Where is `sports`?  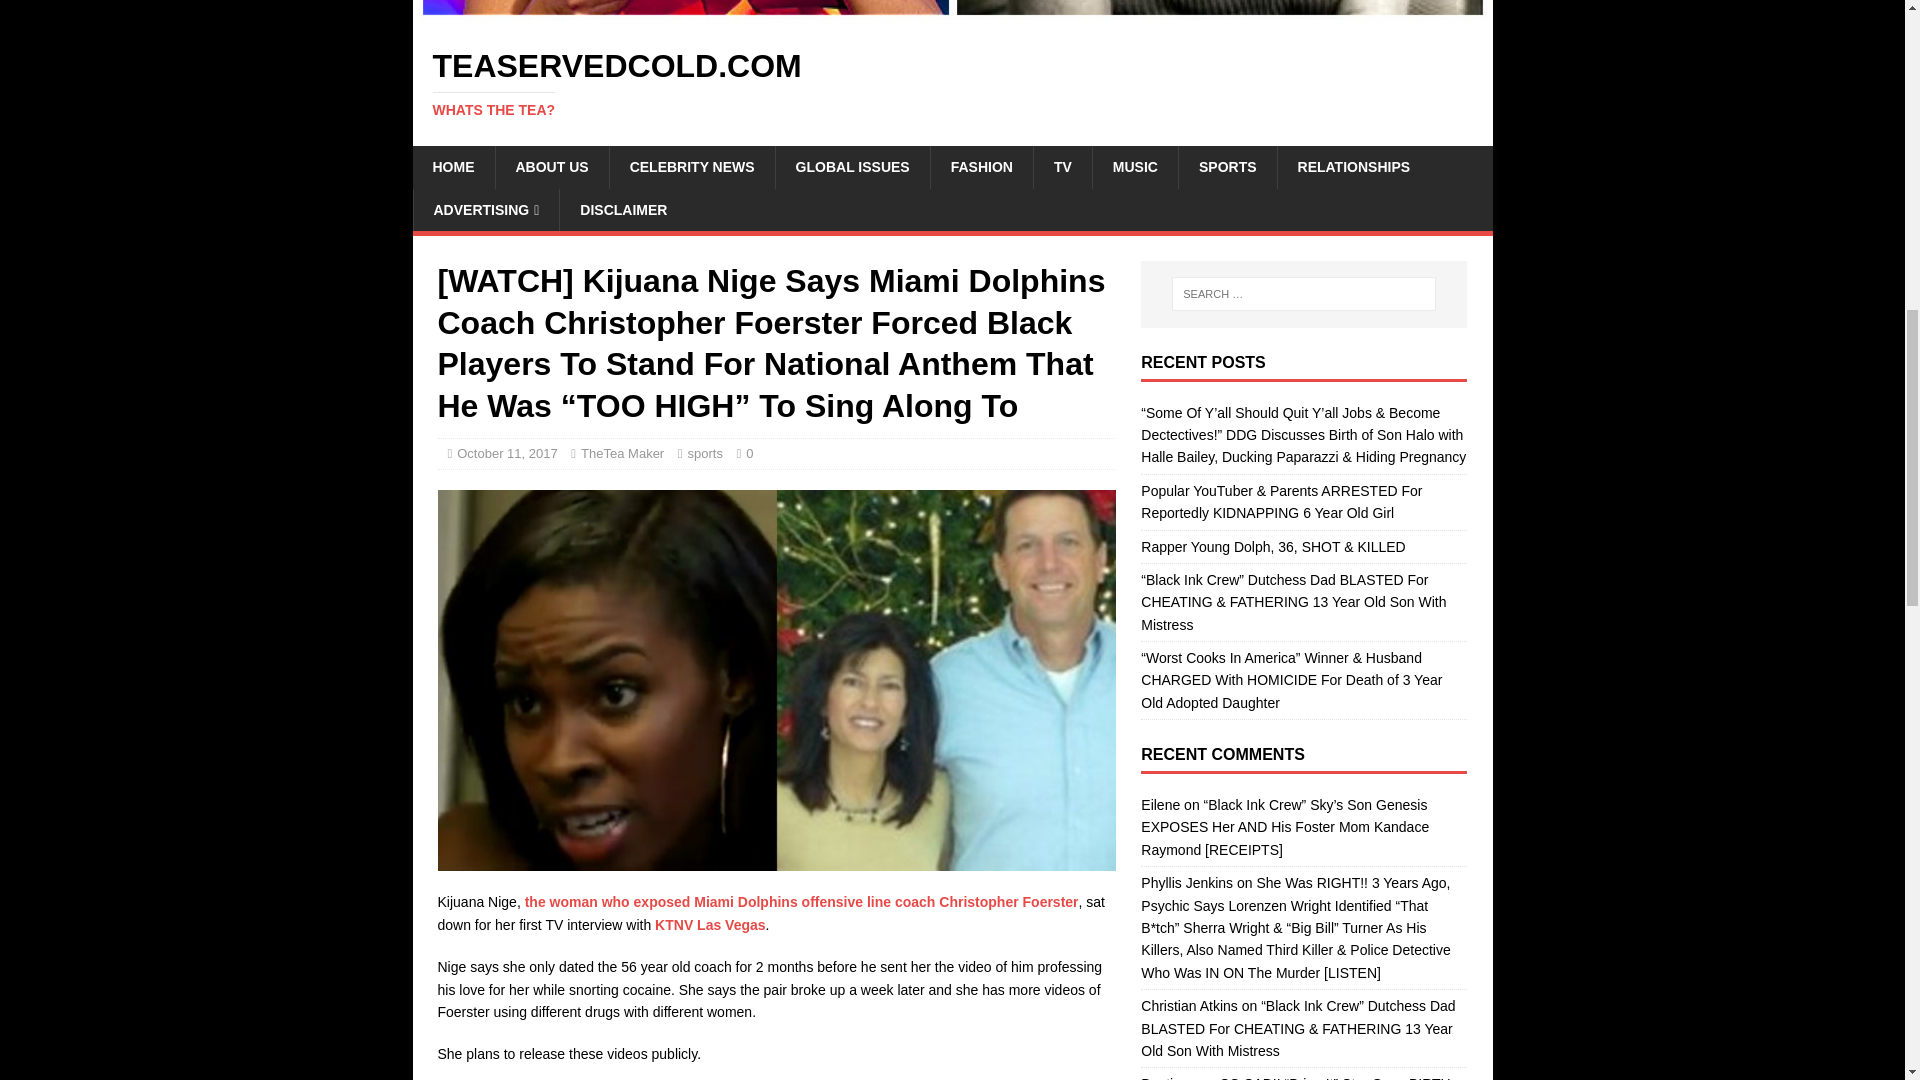 sports is located at coordinates (622, 210).